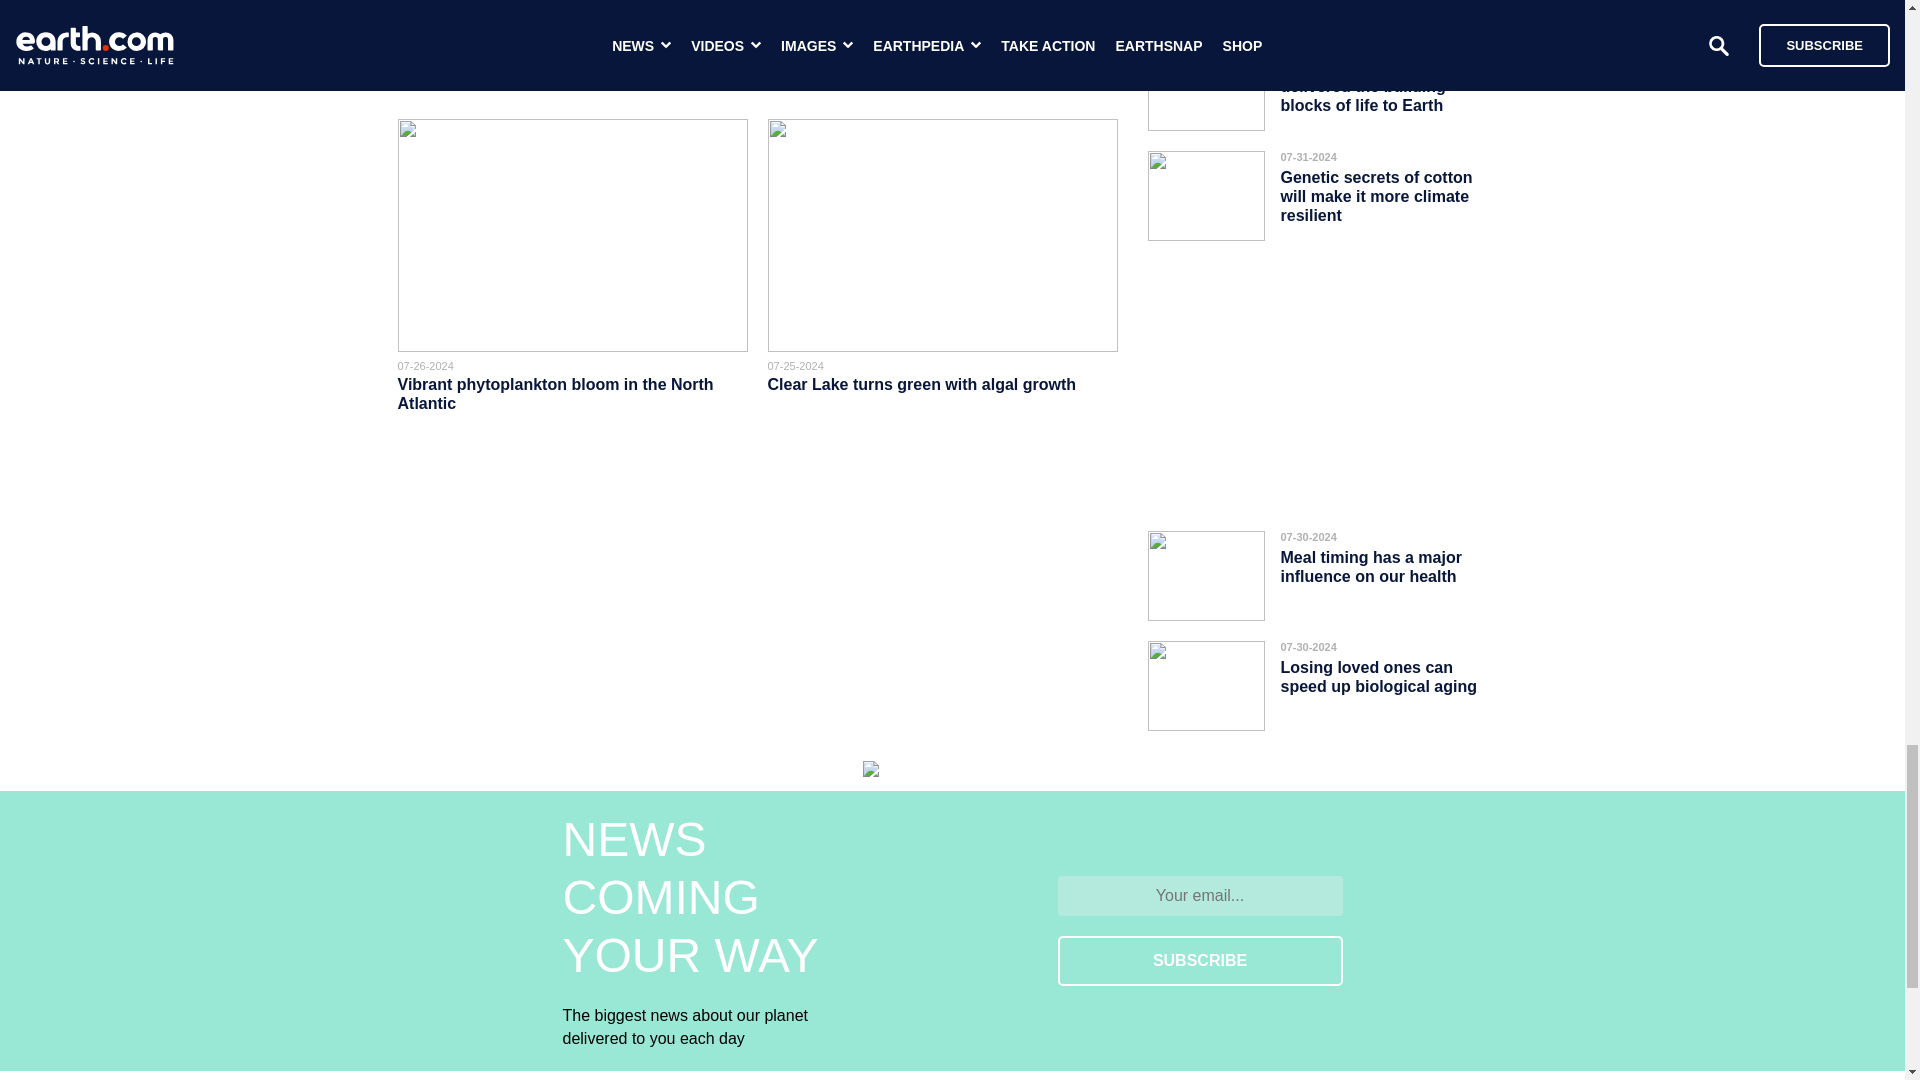  What do you see at coordinates (922, 384) in the screenshot?
I see `Clear Lake turns green with algal growth` at bounding box center [922, 384].